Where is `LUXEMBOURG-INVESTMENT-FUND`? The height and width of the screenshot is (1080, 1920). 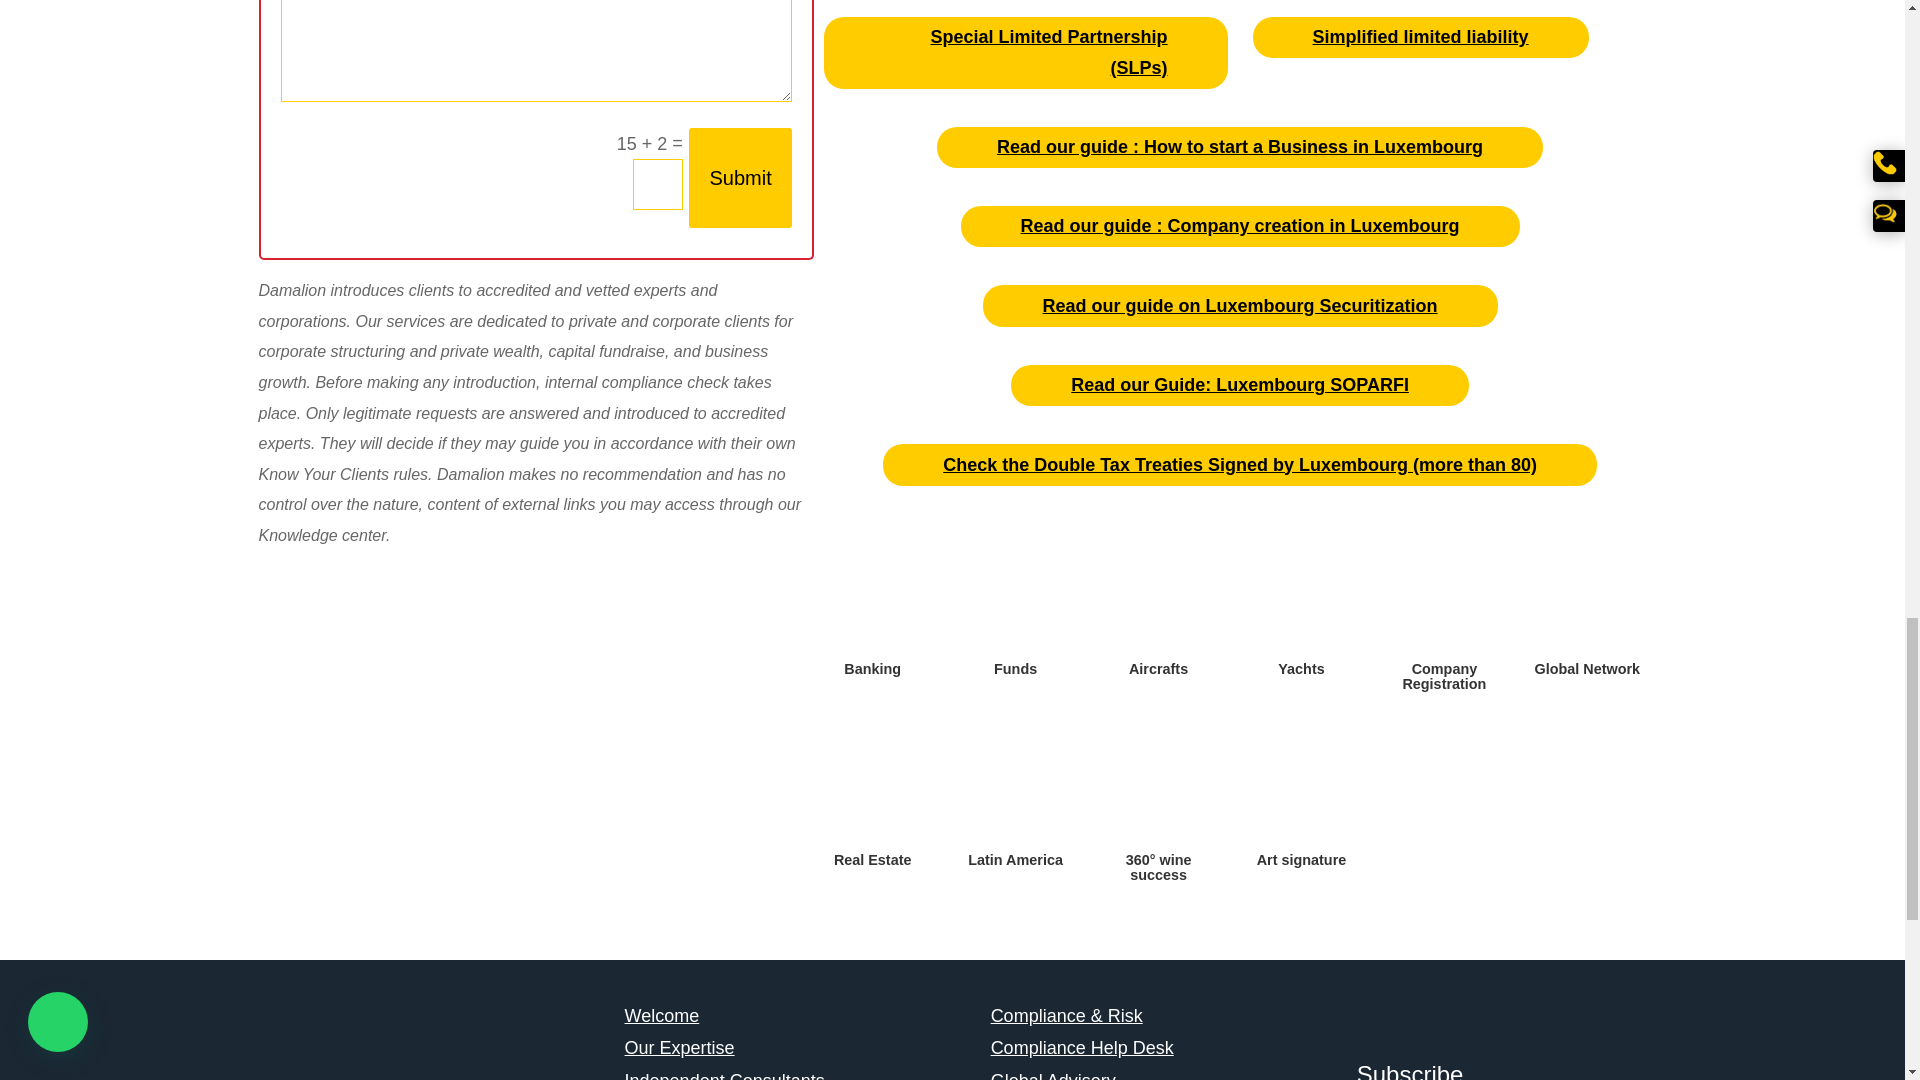 LUXEMBOURG-INVESTMENT-FUND is located at coordinates (1016, 603).